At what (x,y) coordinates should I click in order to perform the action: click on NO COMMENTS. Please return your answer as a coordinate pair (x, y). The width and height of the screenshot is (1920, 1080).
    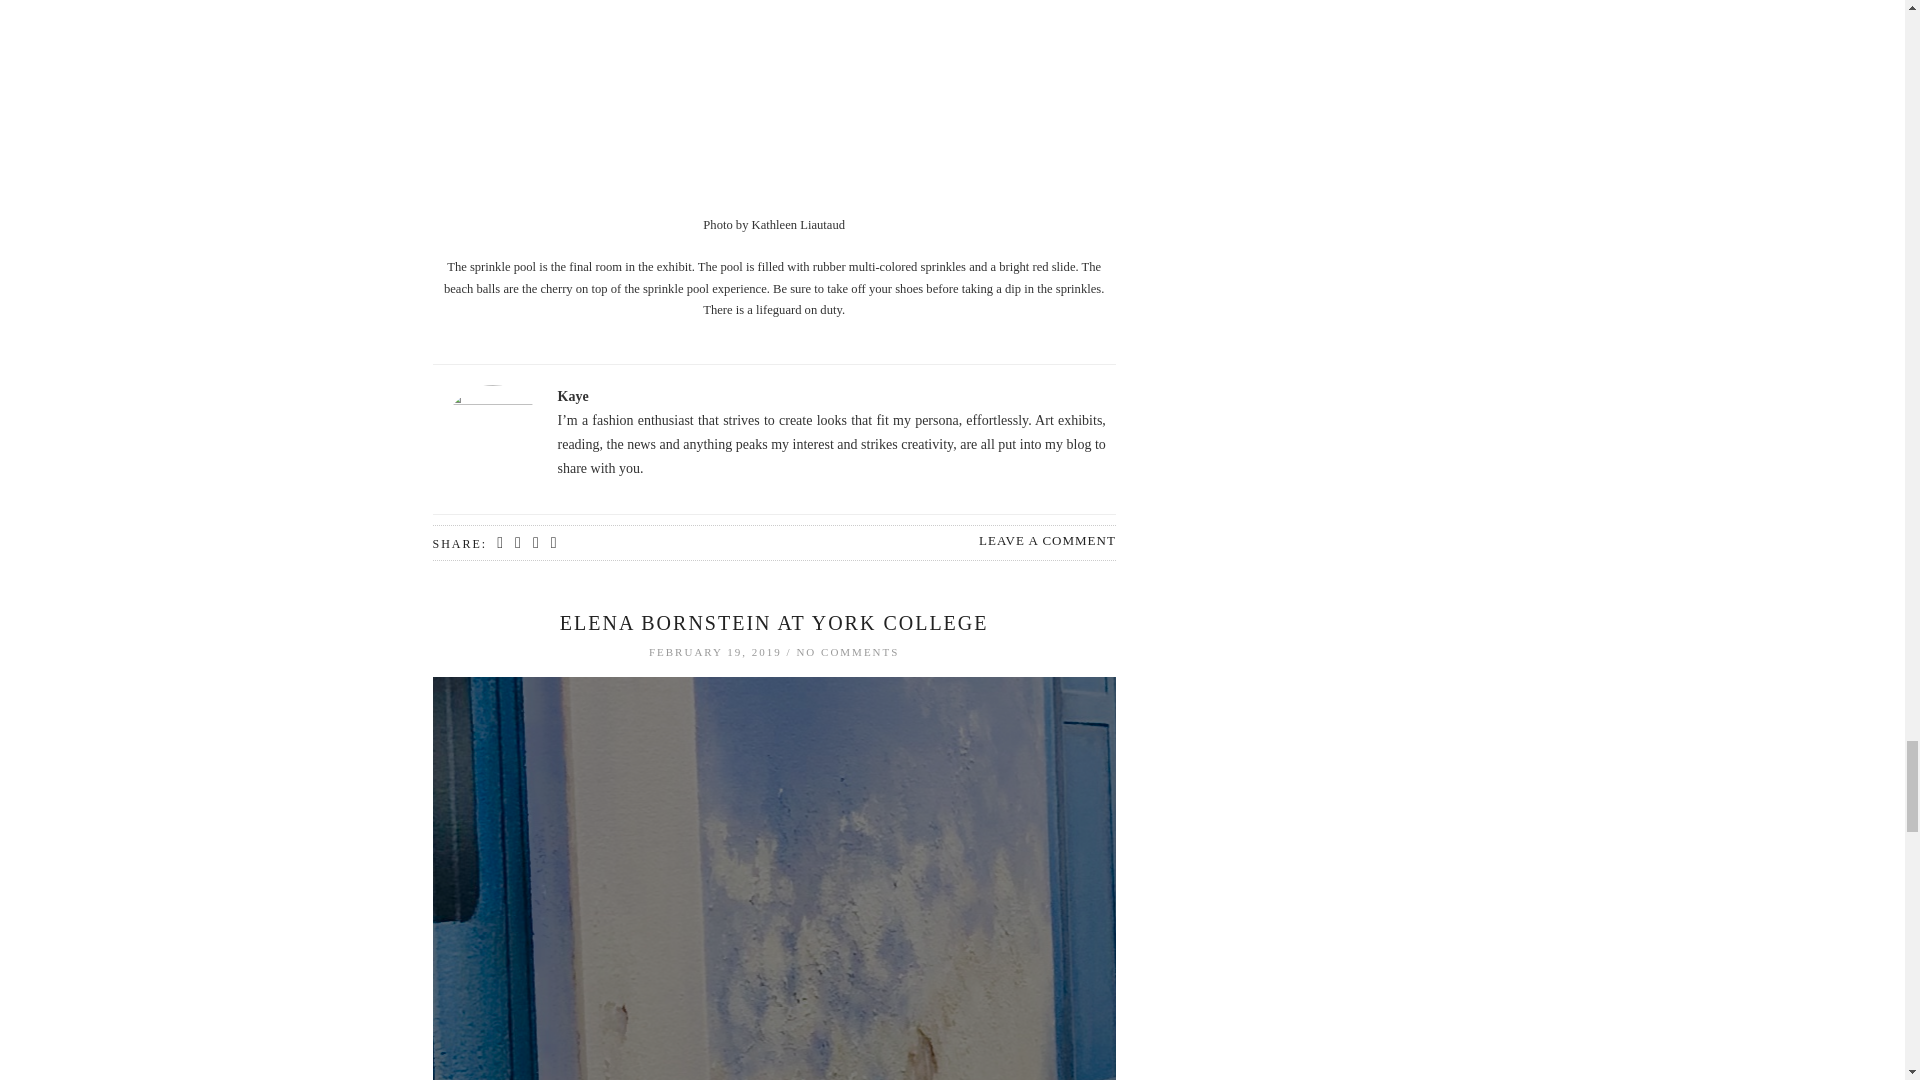
    Looking at the image, I should click on (847, 651).